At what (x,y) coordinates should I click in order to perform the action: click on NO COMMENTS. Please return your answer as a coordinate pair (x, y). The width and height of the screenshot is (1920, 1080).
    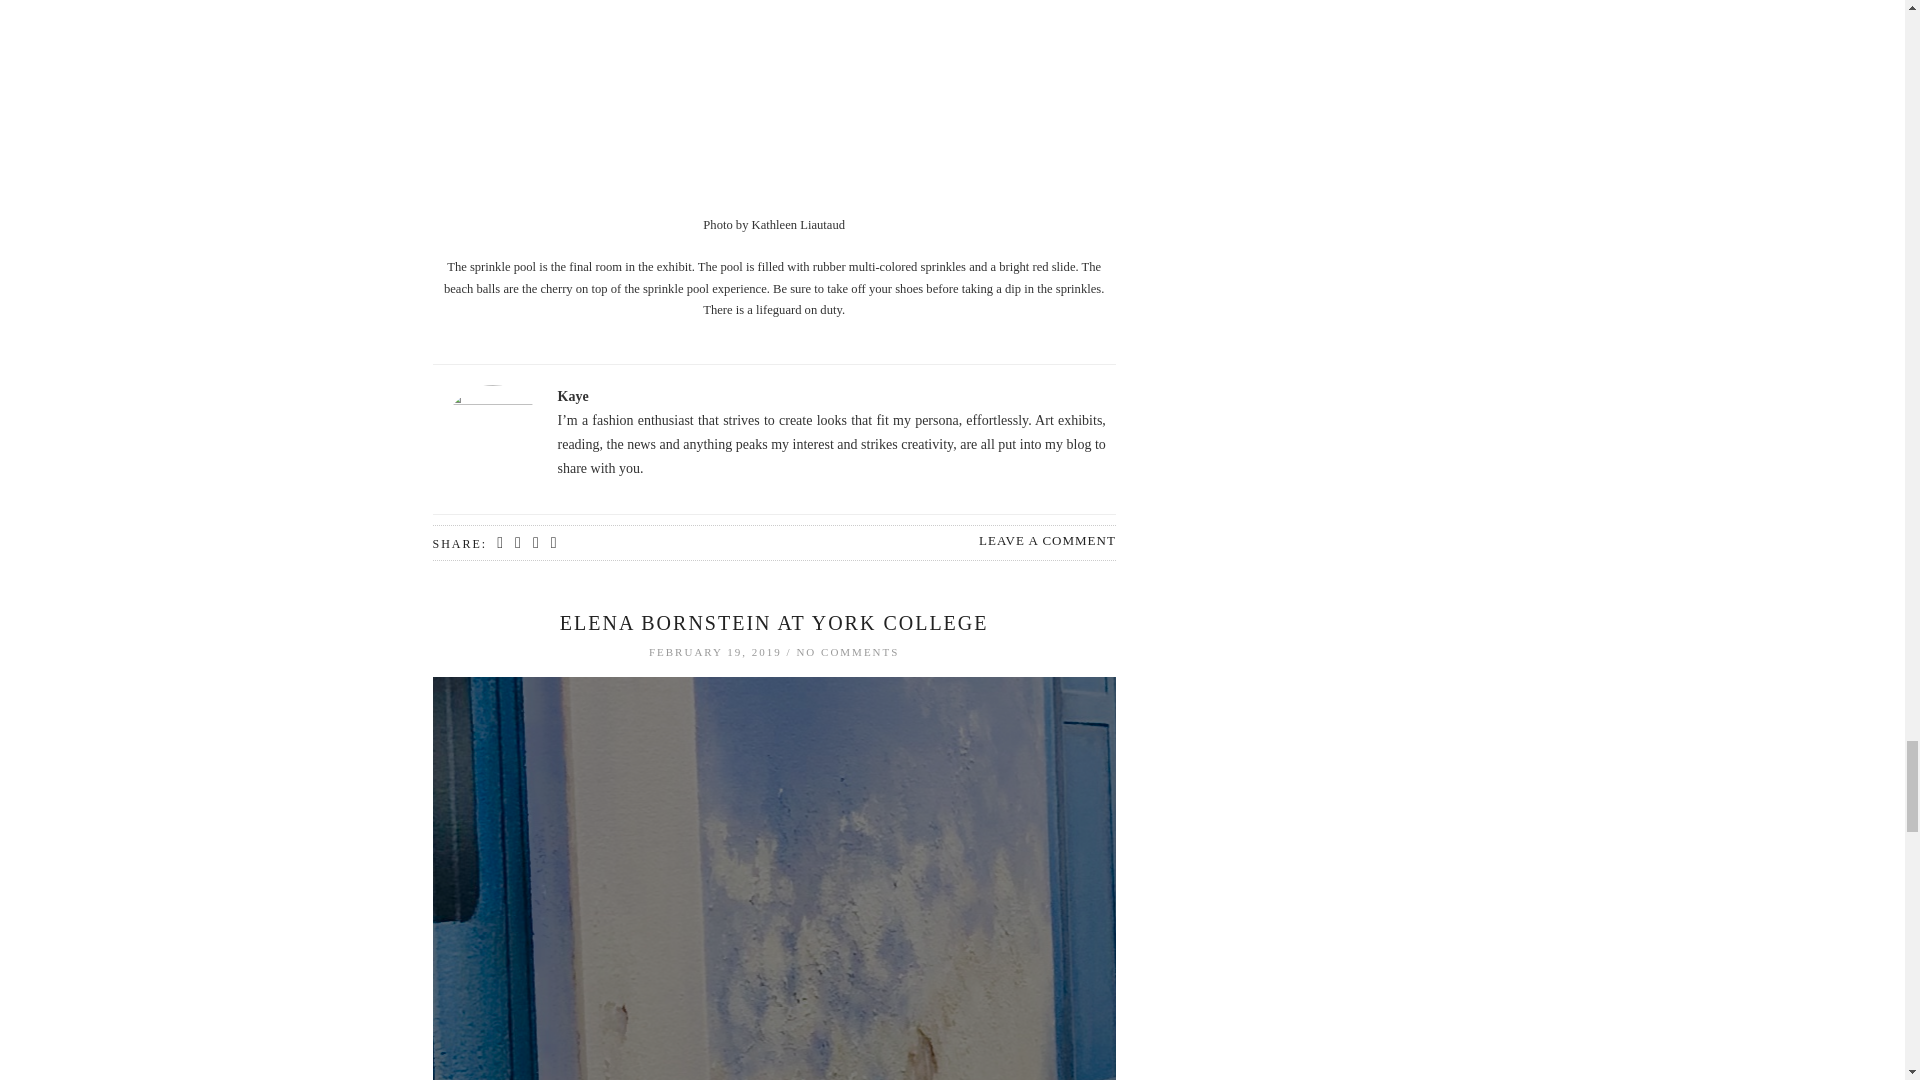
    Looking at the image, I should click on (847, 651).